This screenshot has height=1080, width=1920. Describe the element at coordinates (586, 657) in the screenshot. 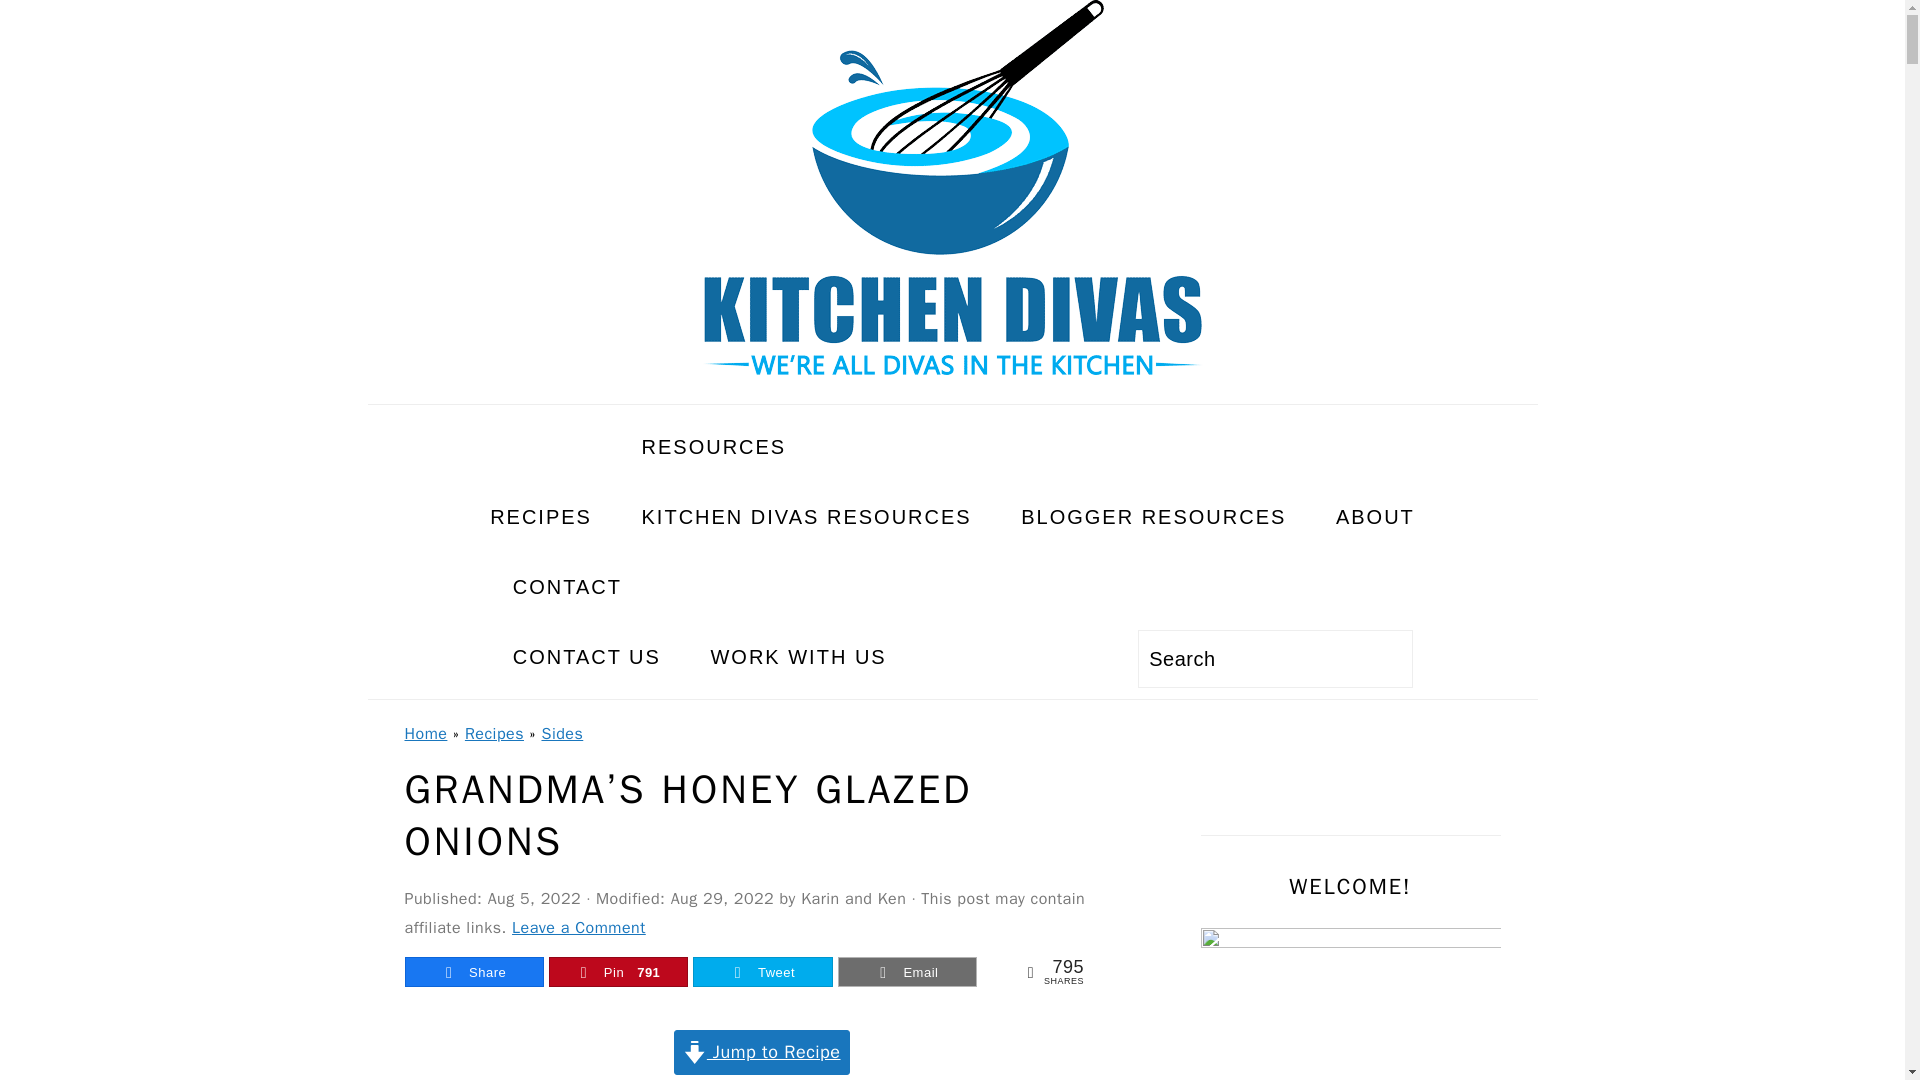

I see `CONTACT US` at that location.